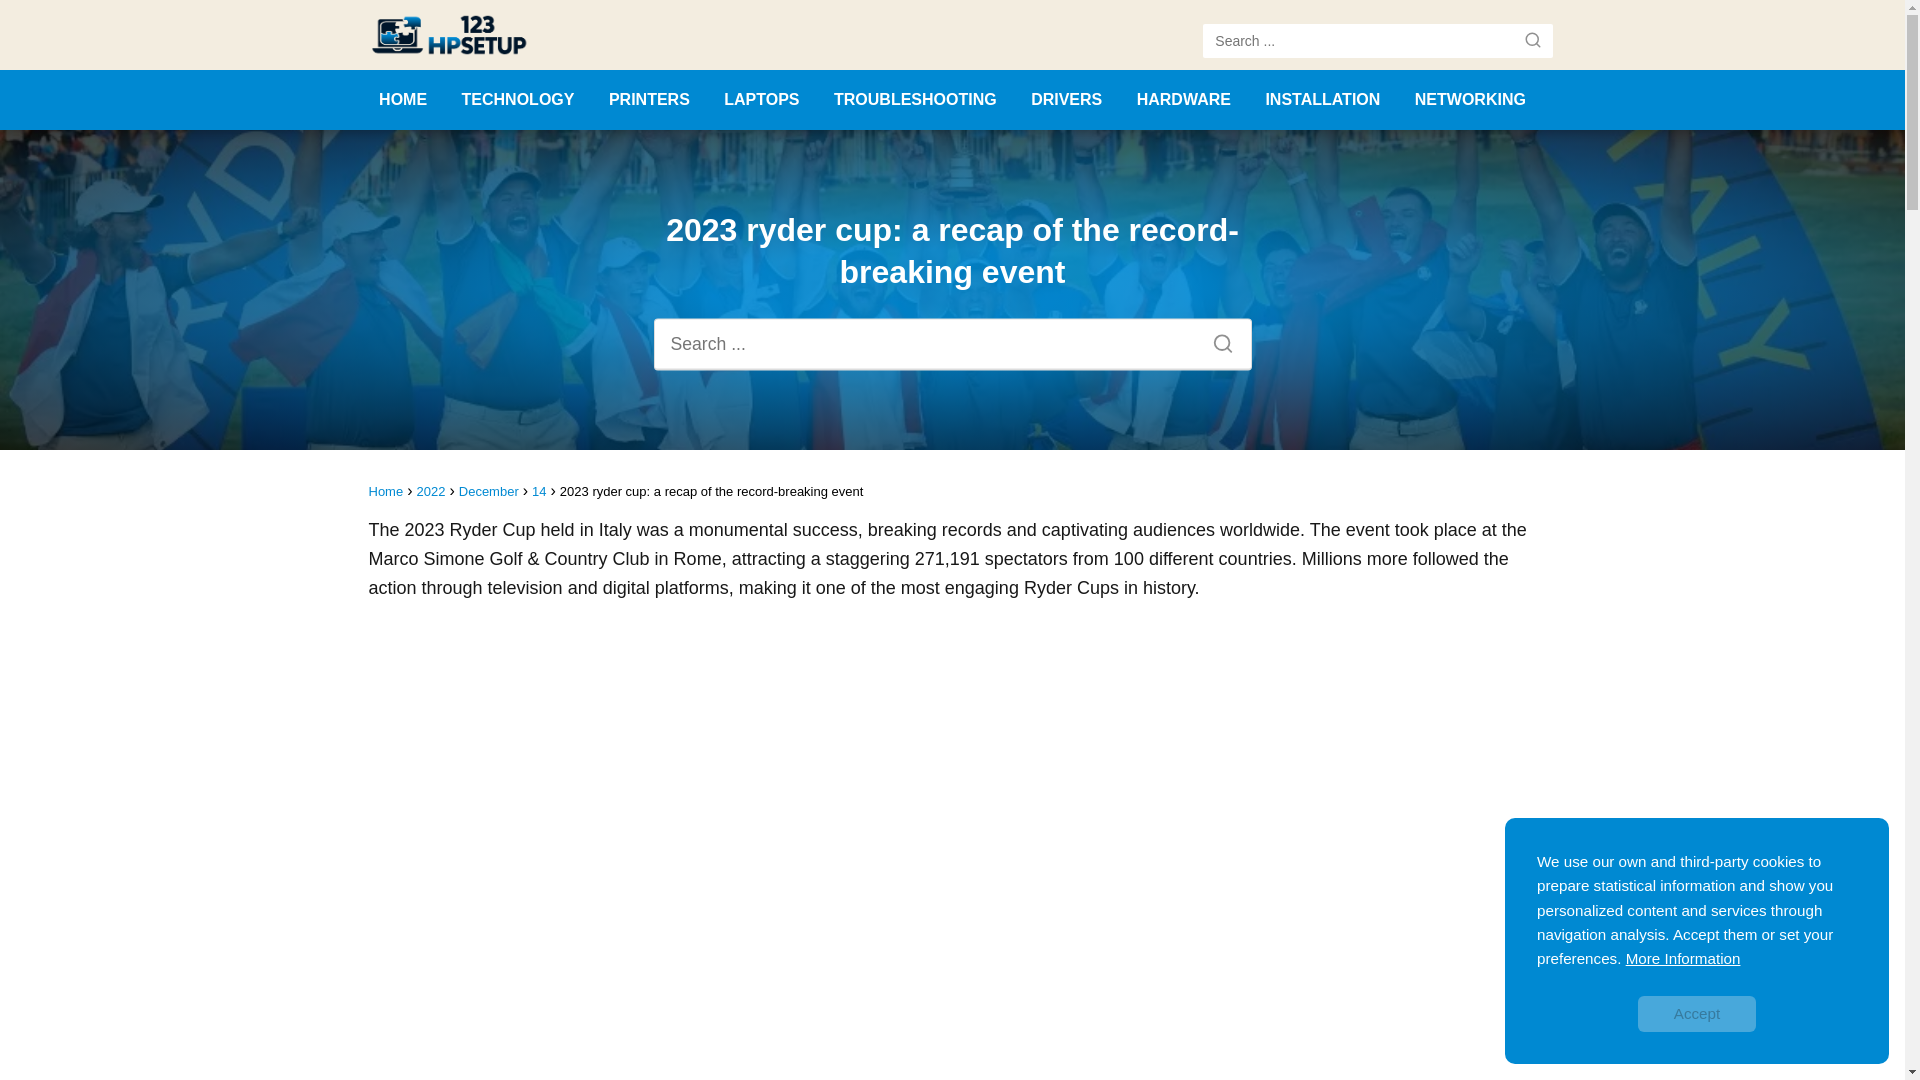  Describe the element at coordinates (914, 99) in the screenshot. I see `TROUBLESHOOTING` at that location.